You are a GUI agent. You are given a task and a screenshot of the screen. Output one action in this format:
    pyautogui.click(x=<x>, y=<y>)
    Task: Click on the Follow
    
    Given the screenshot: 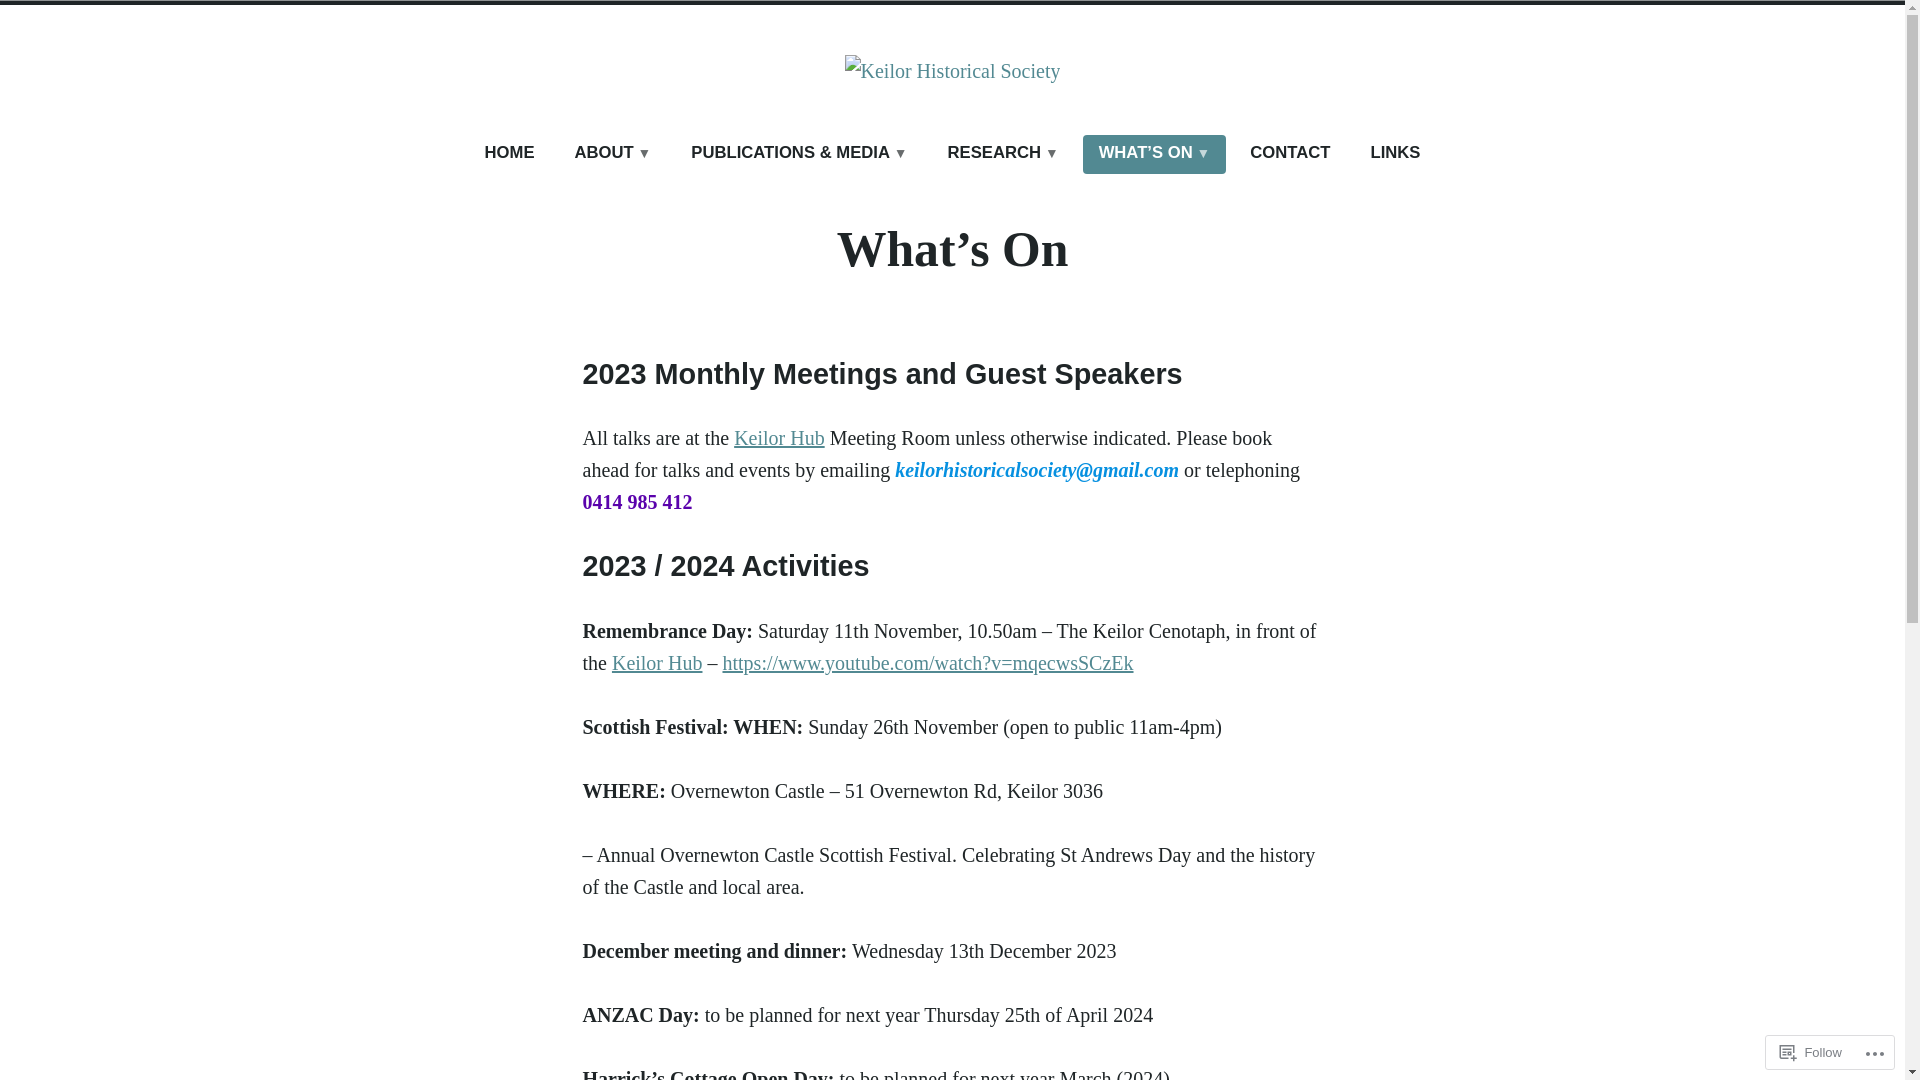 What is the action you would take?
    pyautogui.click(x=1811, y=1052)
    